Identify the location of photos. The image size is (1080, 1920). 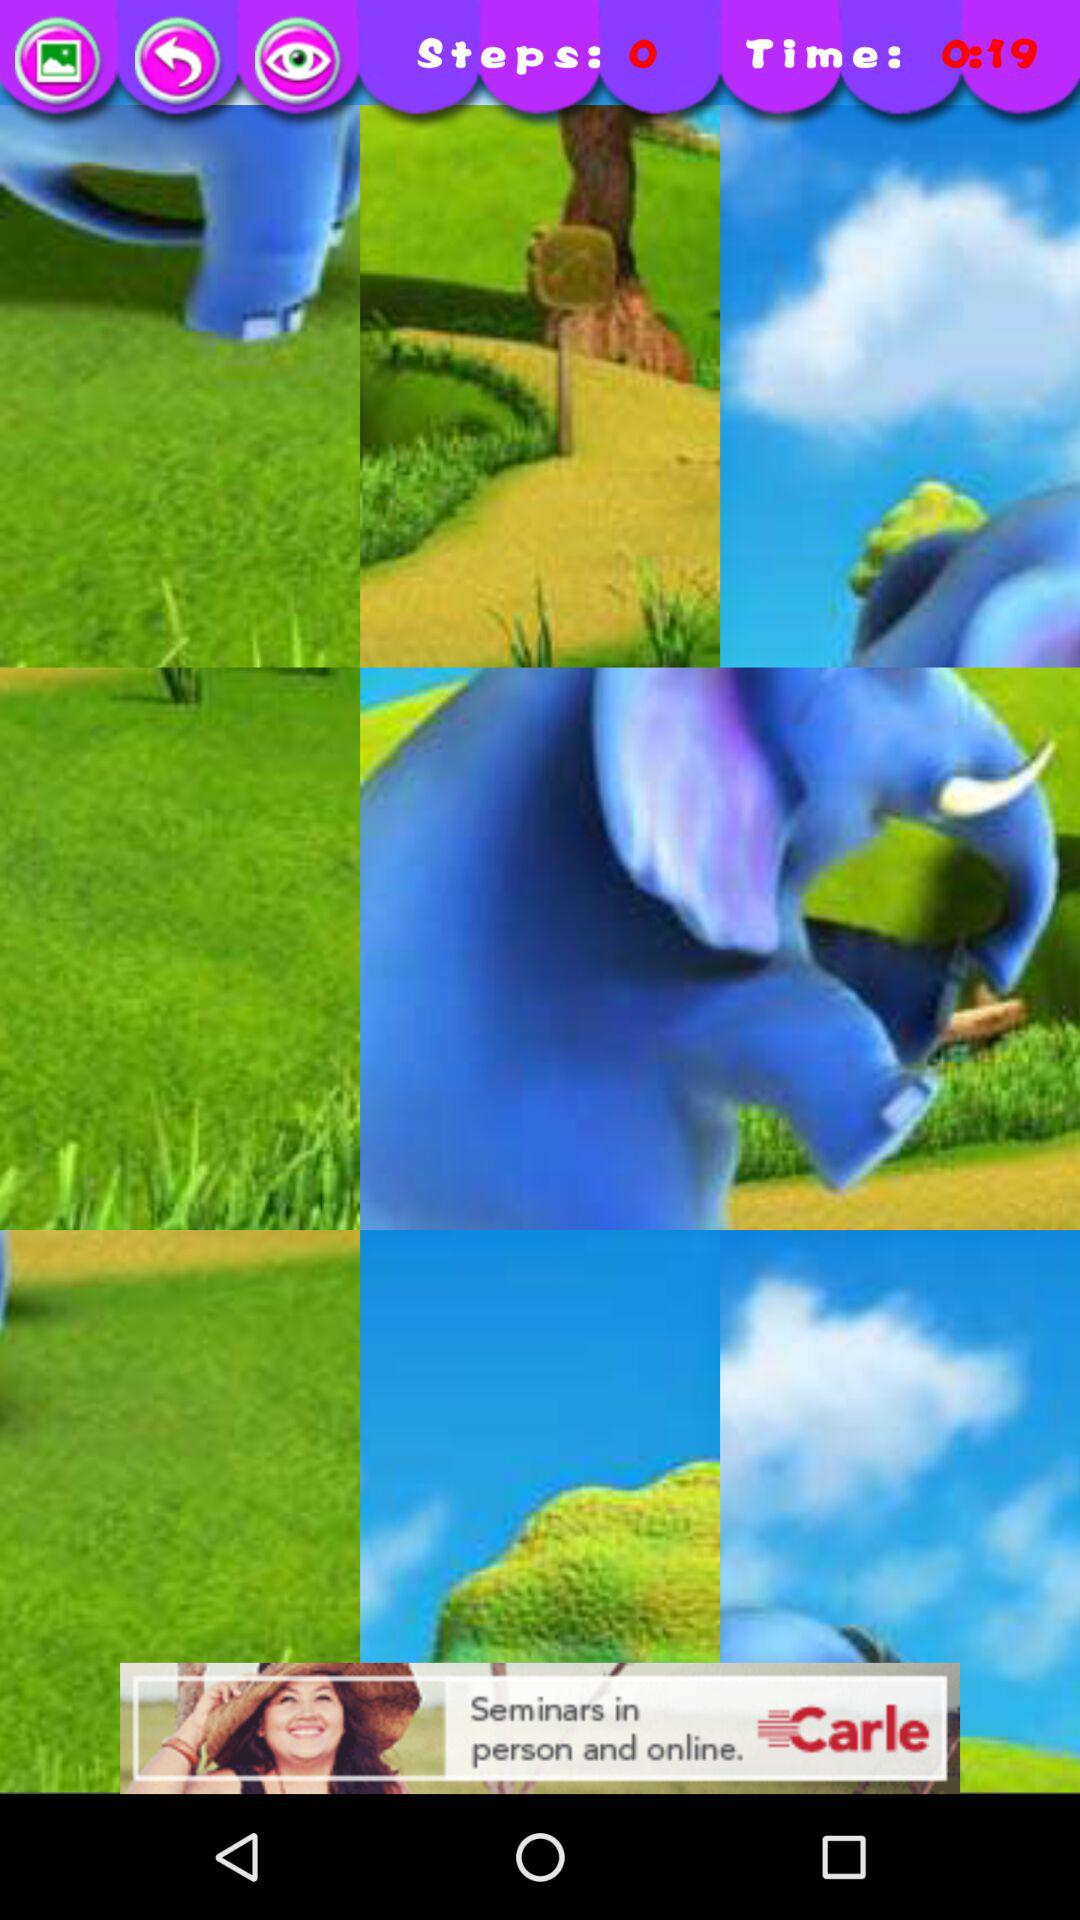
(60, 62).